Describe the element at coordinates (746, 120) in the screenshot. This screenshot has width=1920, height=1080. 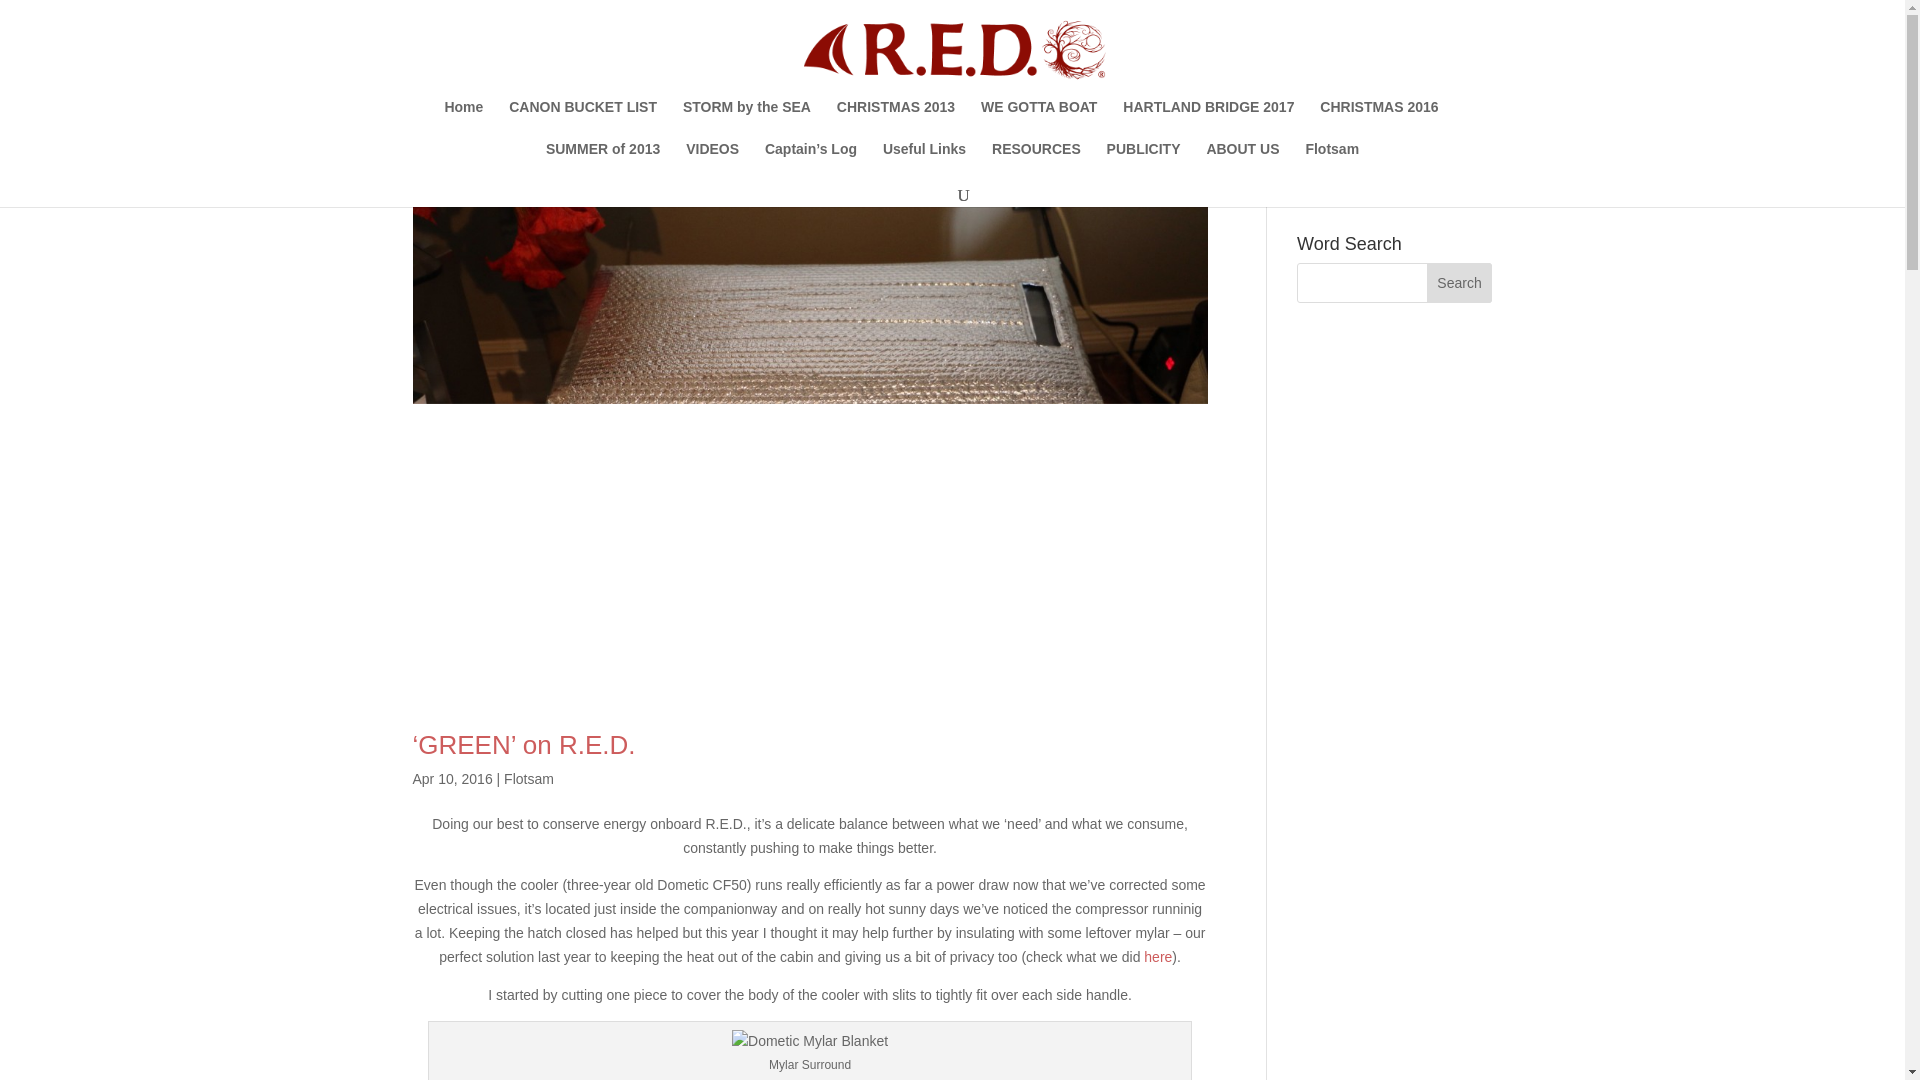
I see `STORM by the SEA` at that location.